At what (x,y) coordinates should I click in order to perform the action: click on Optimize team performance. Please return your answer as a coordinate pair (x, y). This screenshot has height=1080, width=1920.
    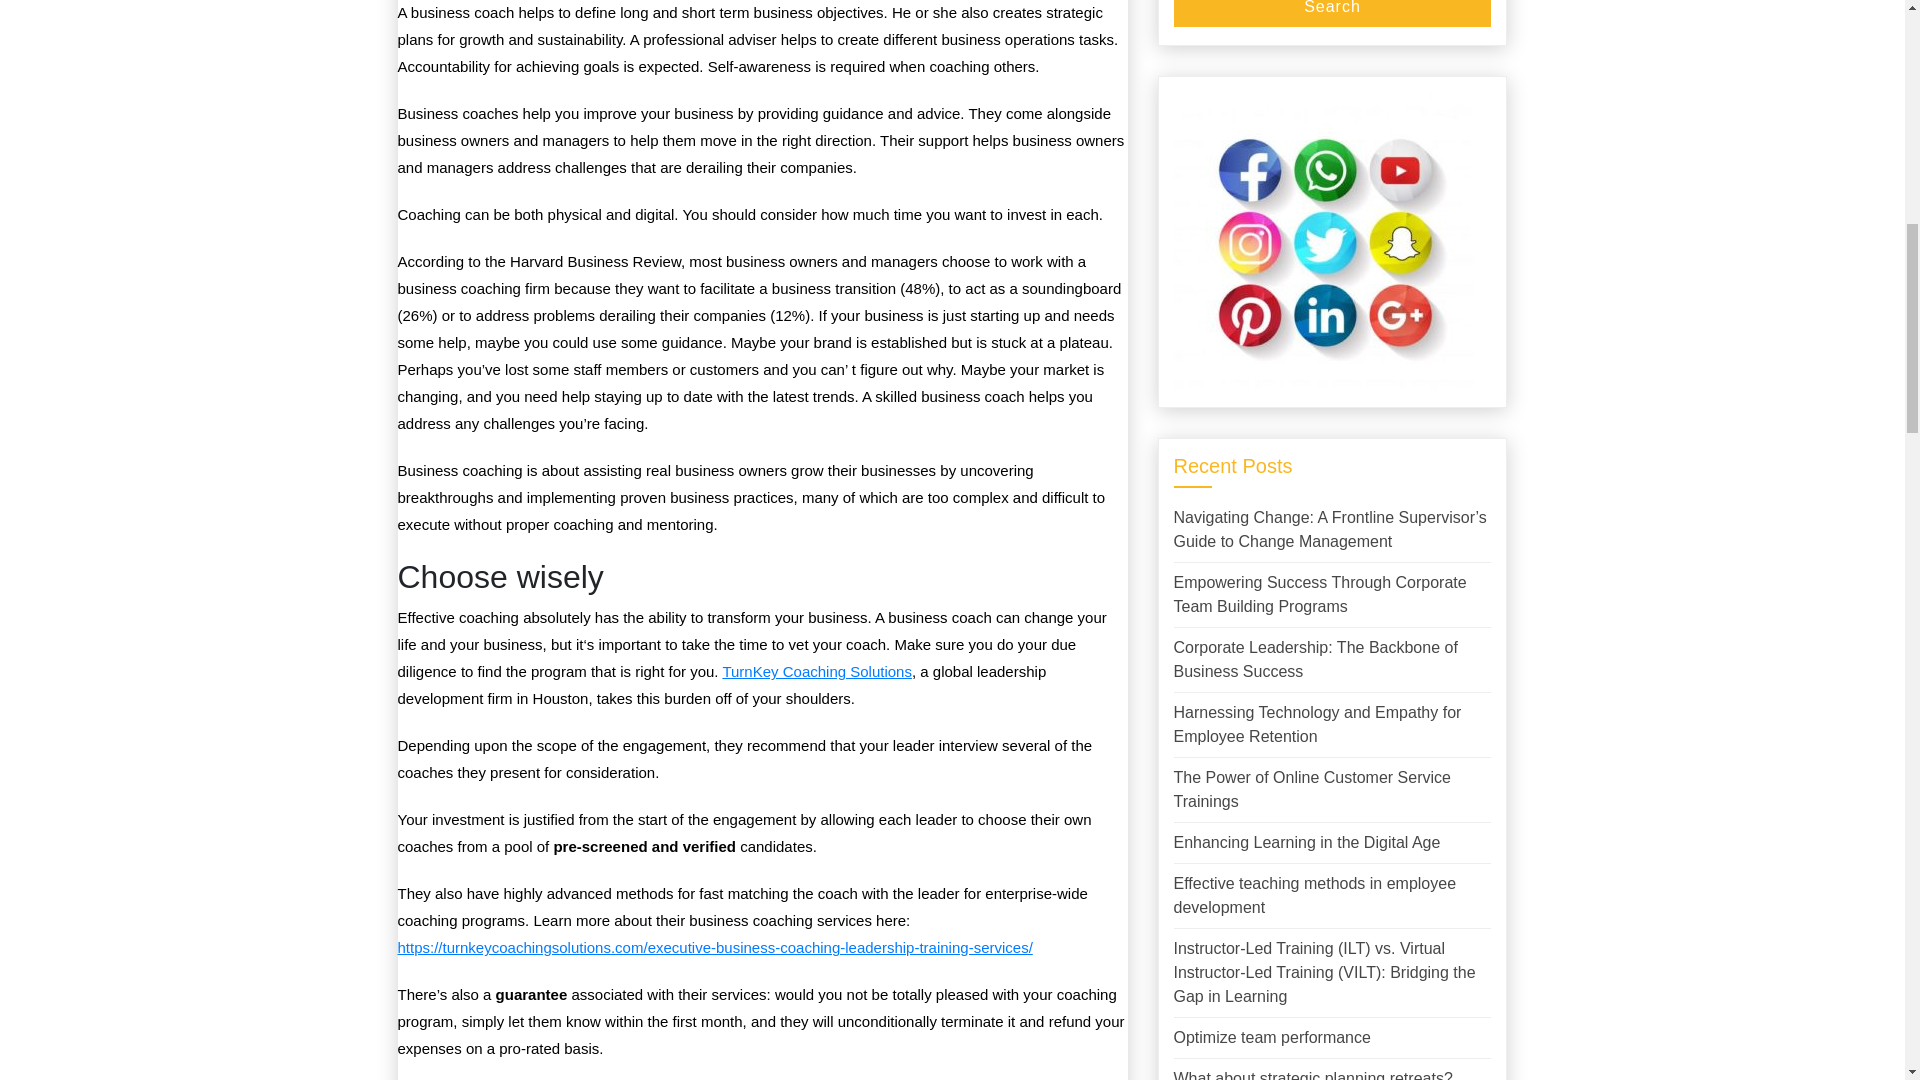
    Looking at the image, I should click on (1272, 1036).